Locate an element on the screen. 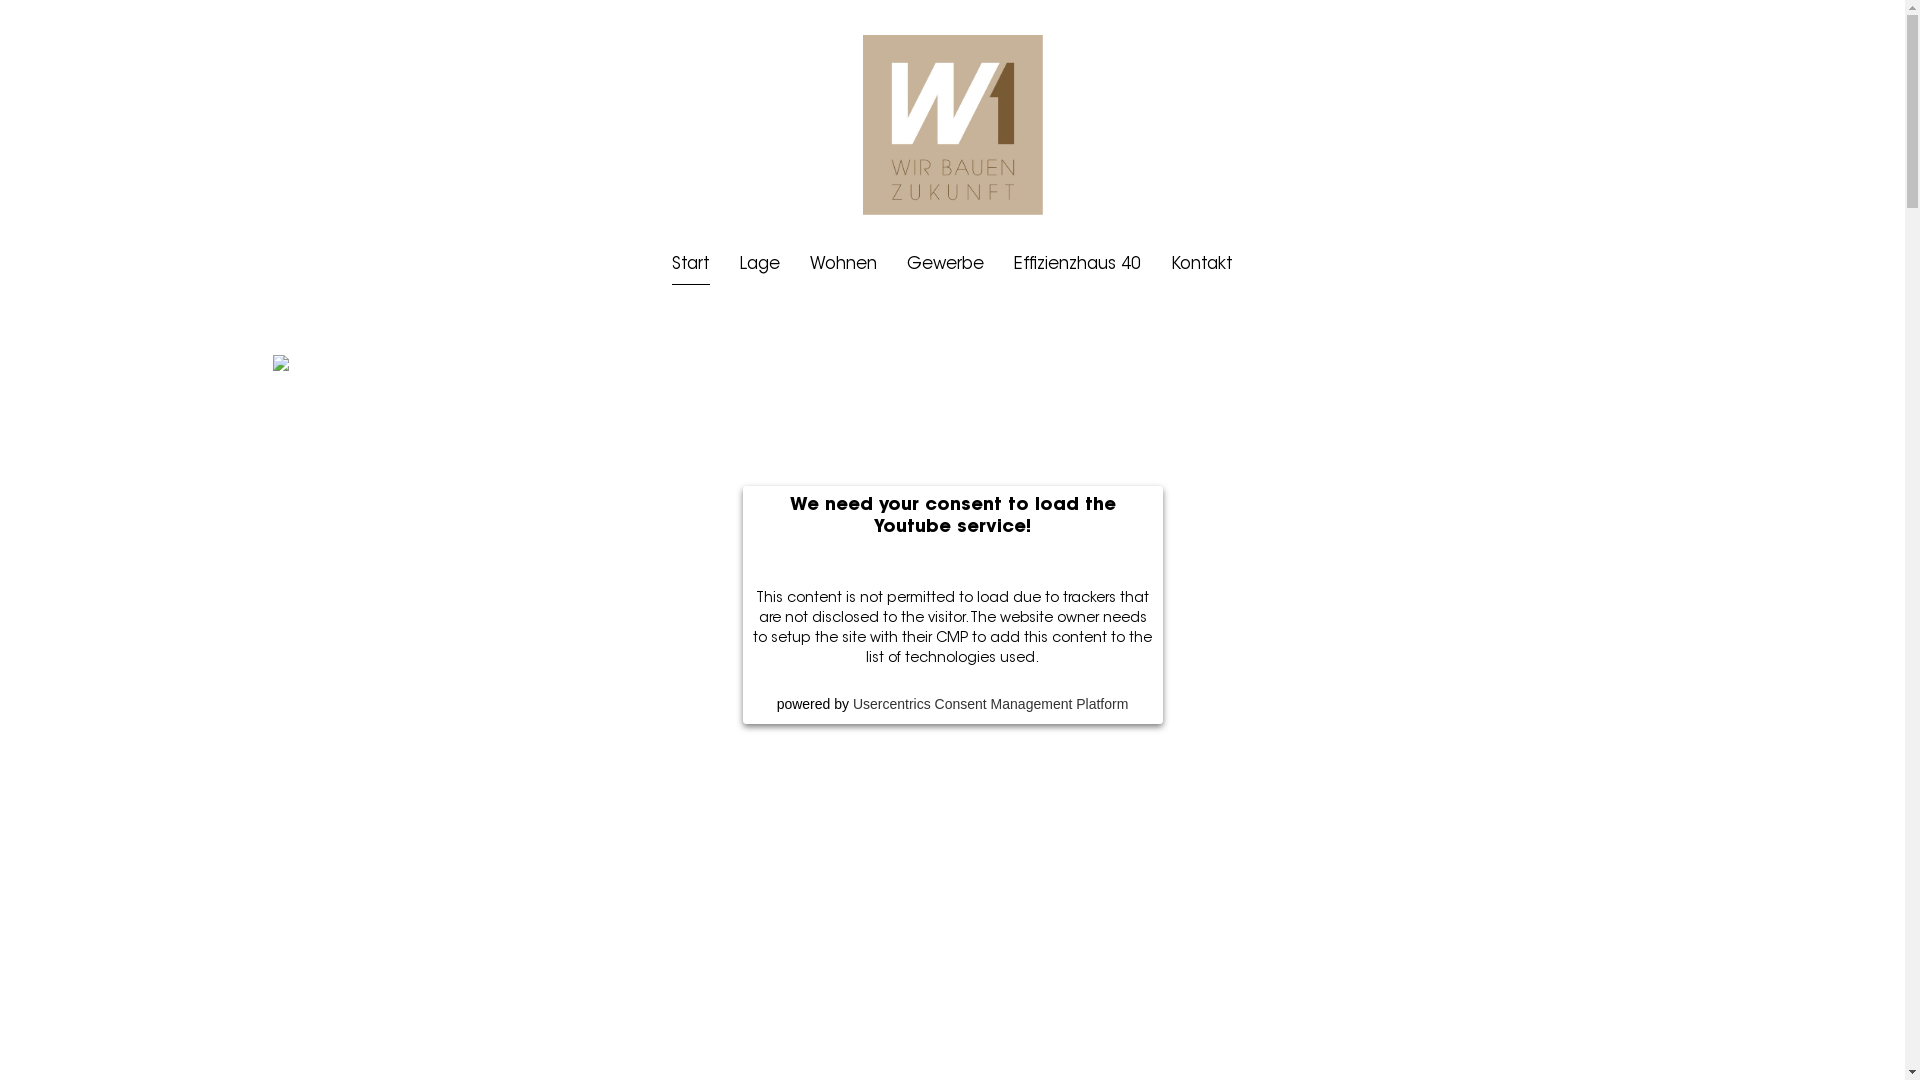 Image resolution: width=1920 pixels, height=1080 pixels. Gewerbe is located at coordinates (945, 265).